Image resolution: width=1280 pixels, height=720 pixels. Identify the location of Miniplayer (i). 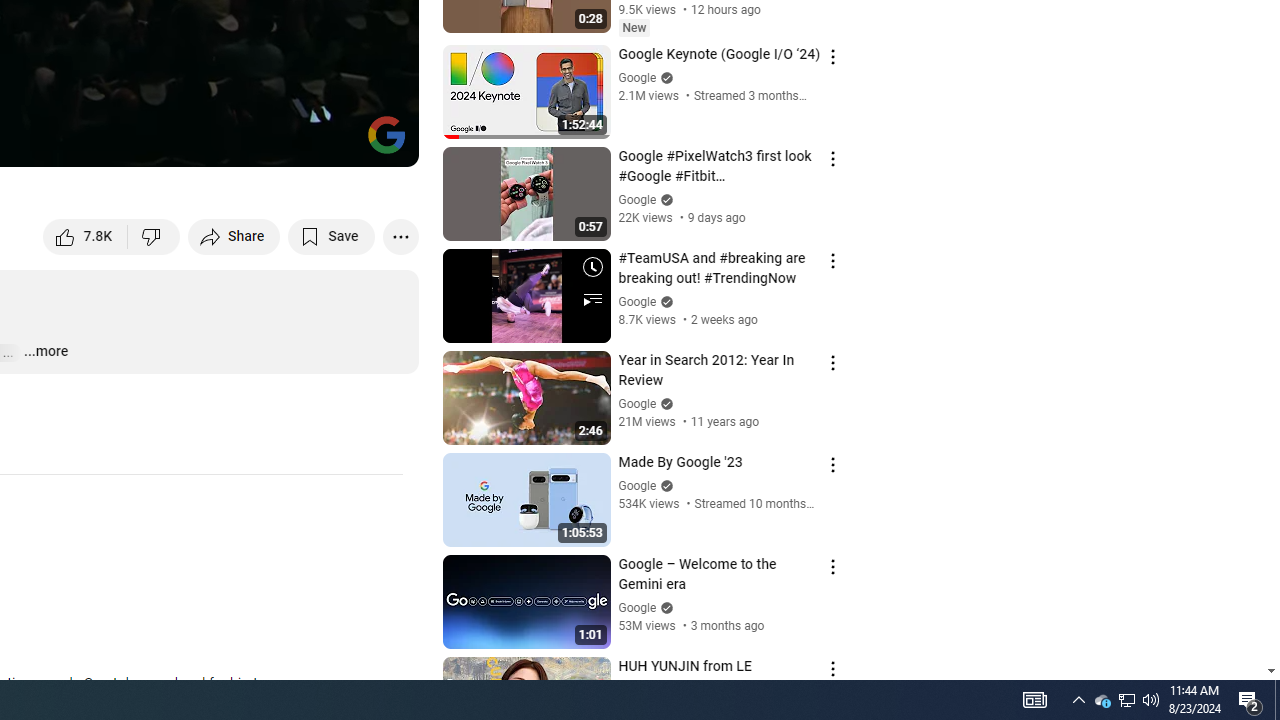
(286, 142).